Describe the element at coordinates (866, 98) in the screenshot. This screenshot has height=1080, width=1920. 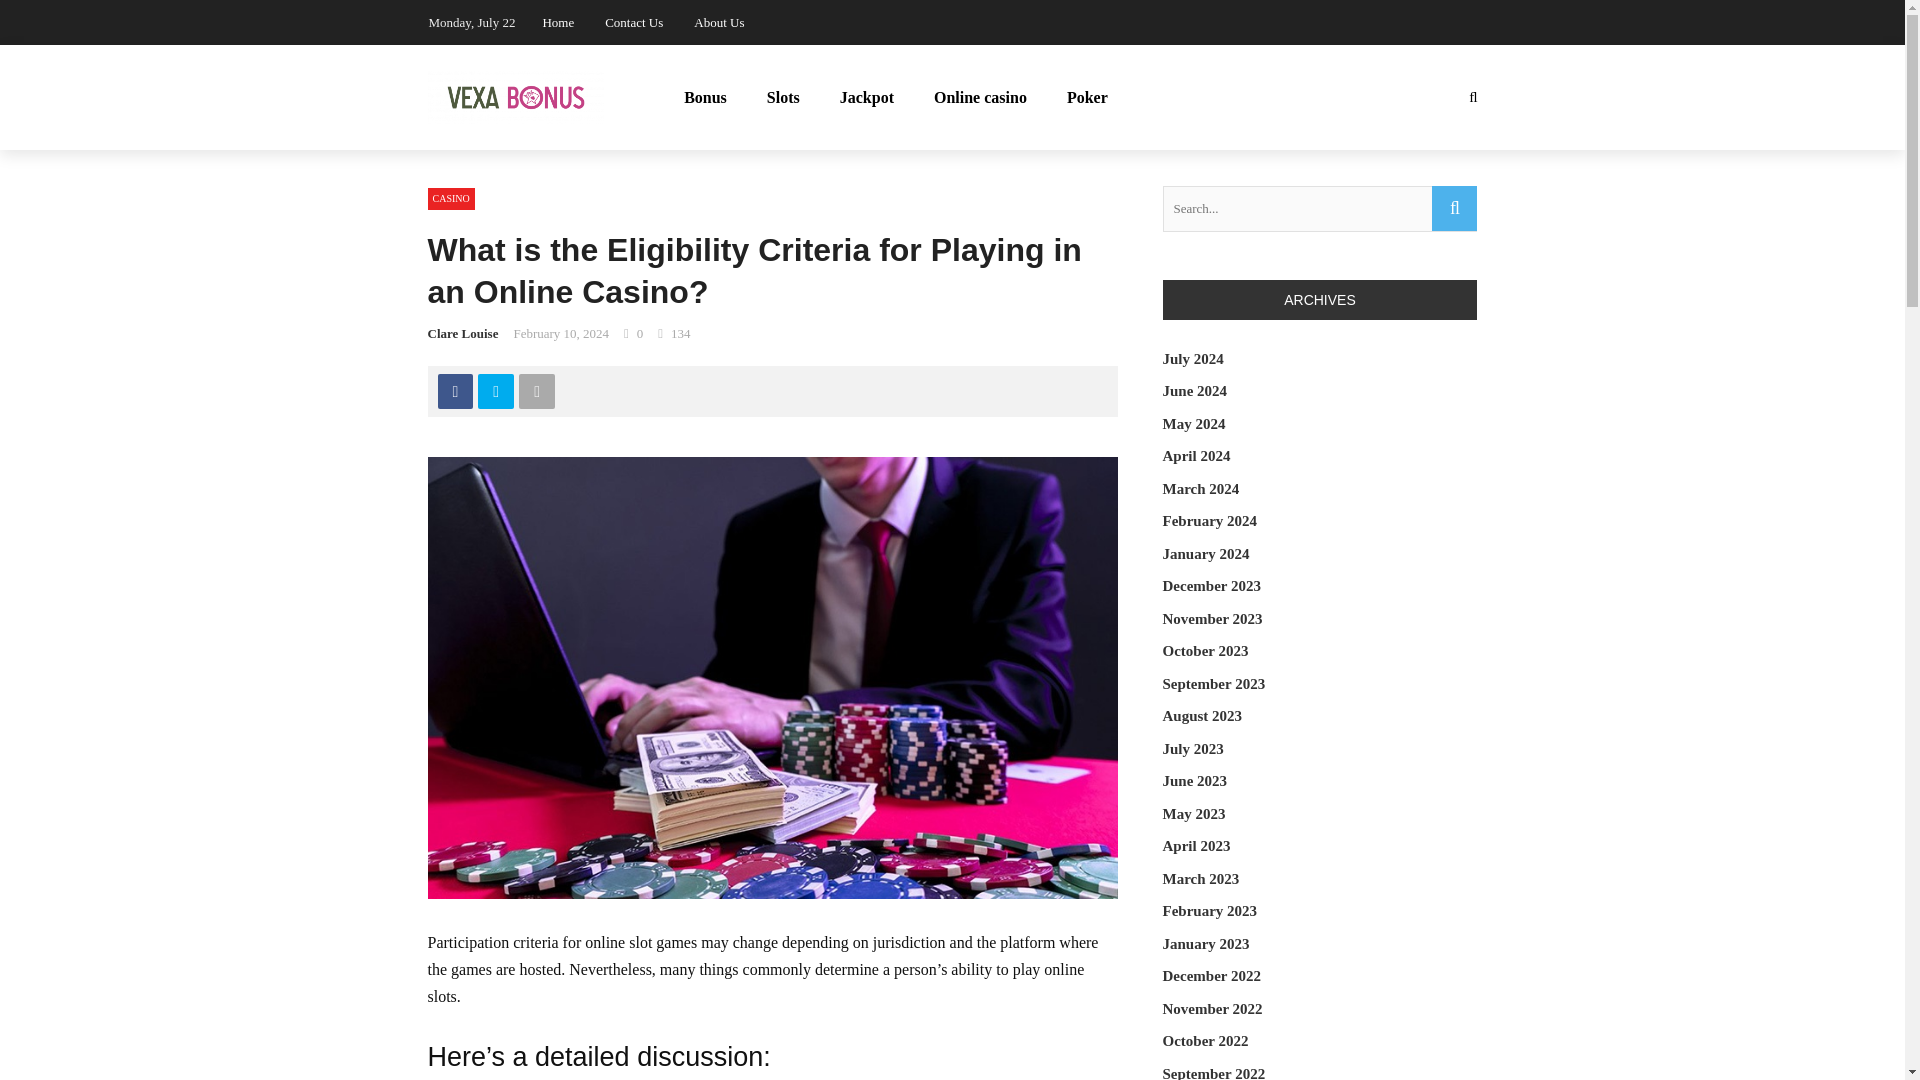
I see `Jackpot` at that location.